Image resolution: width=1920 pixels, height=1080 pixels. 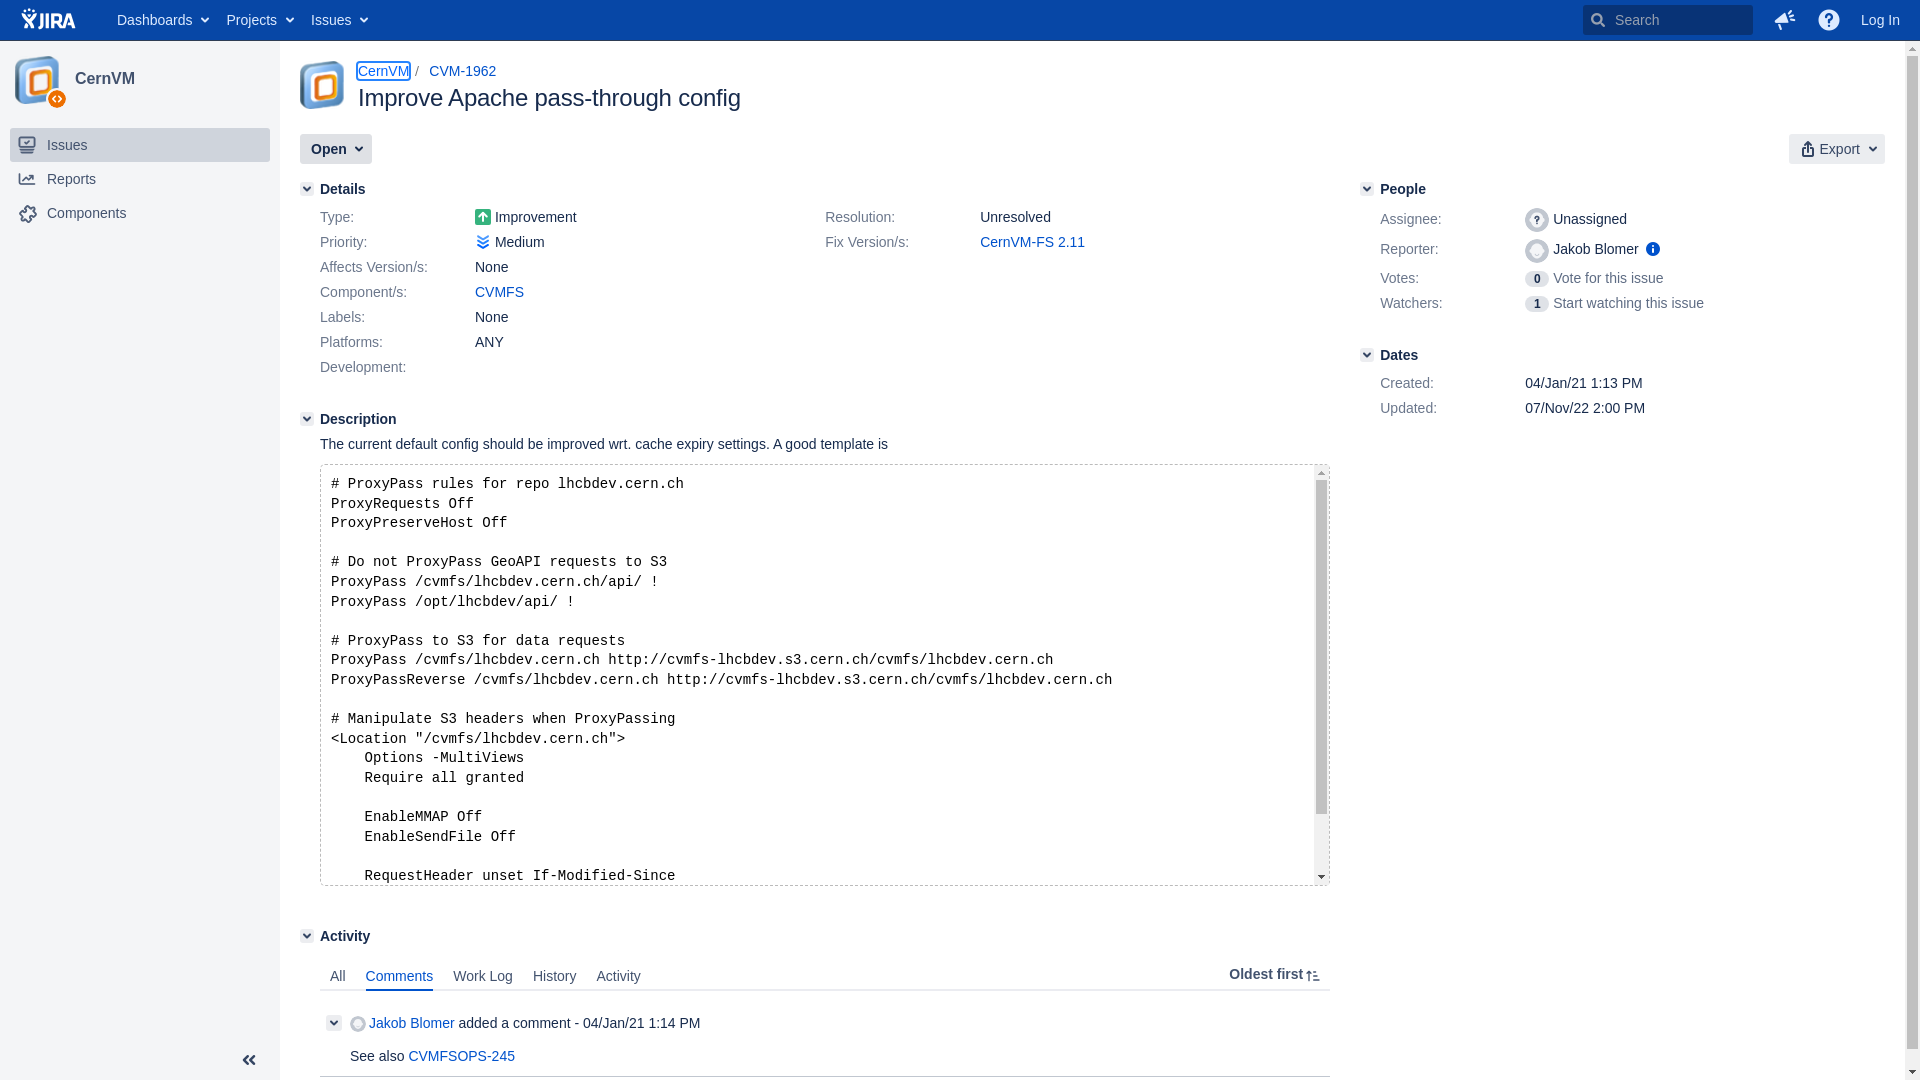 I want to click on Search ( Type '/' ), so click(x=1668, y=20).